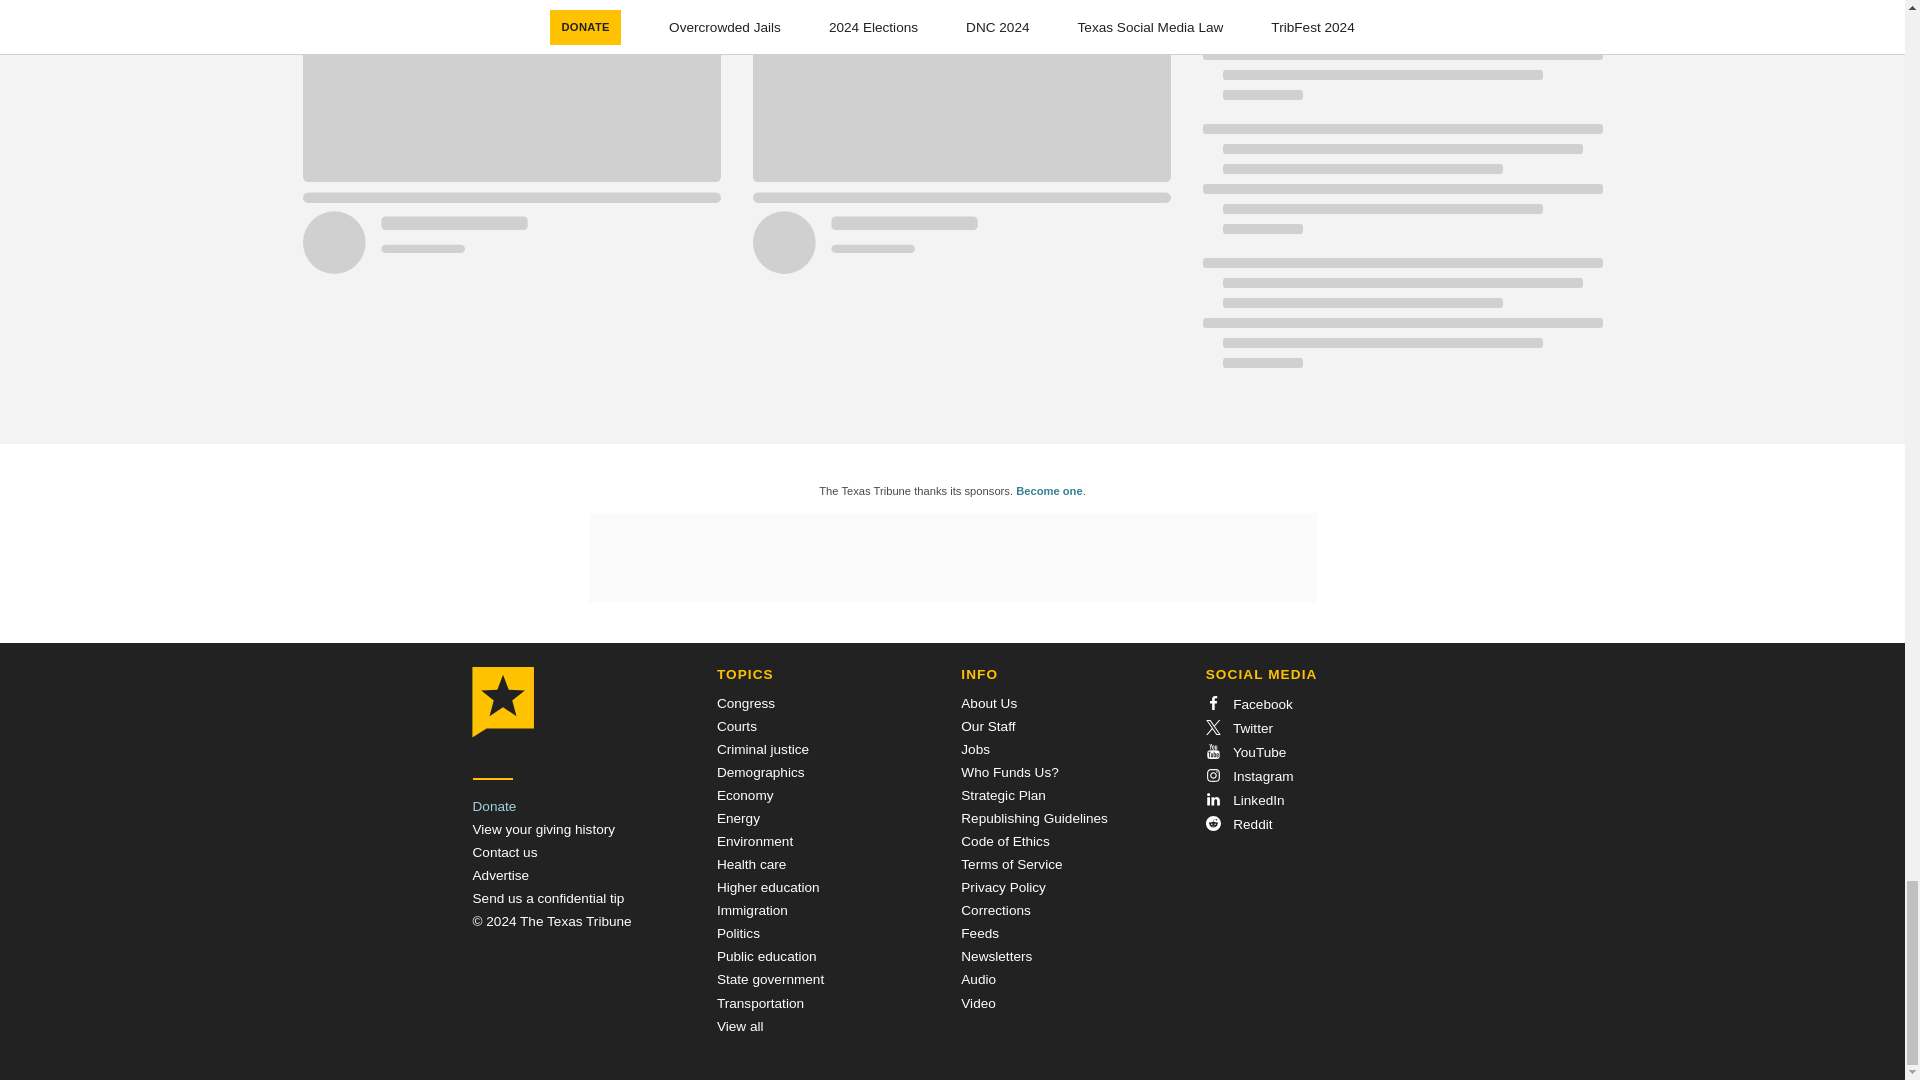 This screenshot has height=1080, width=1920. I want to click on Send a Tip, so click(548, 898).